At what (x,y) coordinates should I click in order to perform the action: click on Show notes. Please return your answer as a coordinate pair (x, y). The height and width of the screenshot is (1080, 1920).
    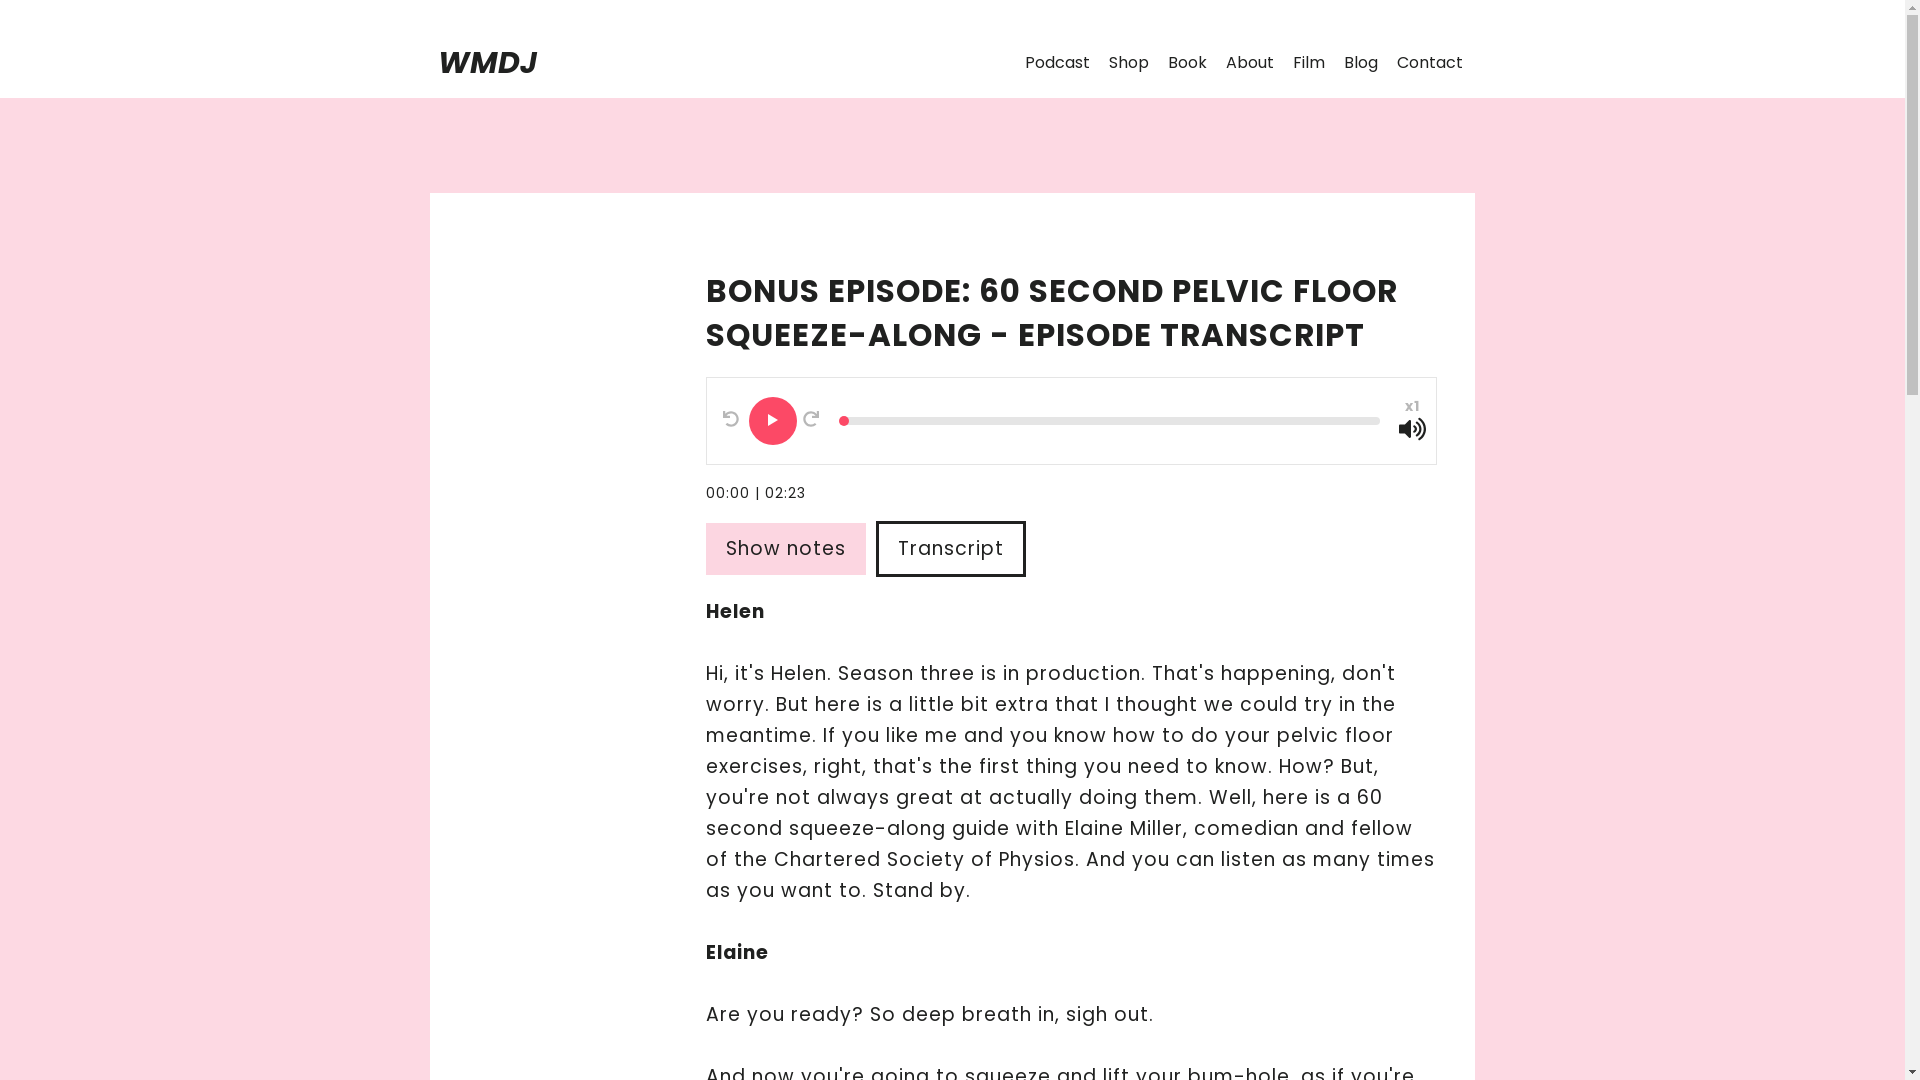
    Looking at the image, I should click on (790, 548).